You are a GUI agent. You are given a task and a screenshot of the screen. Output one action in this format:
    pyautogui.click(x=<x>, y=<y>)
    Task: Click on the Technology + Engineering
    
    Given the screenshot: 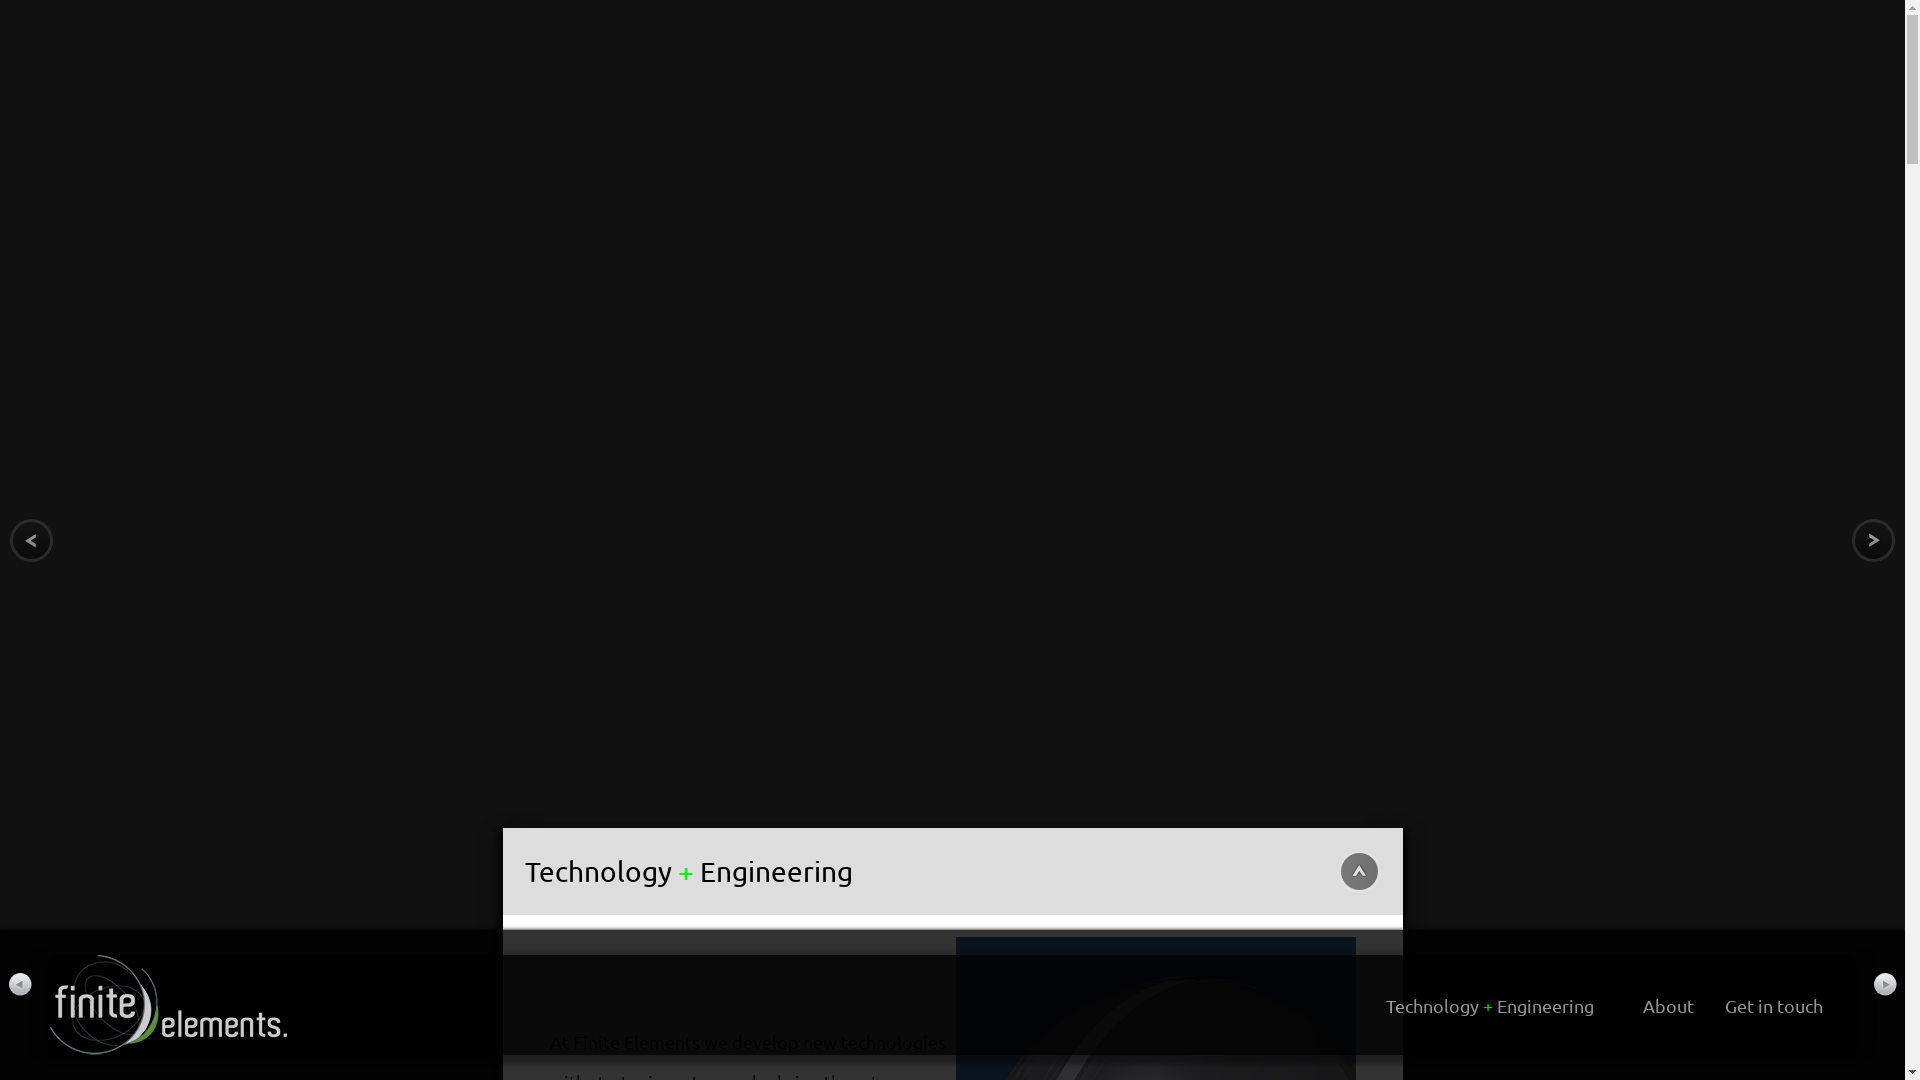 What is the action you would take?
    pyautogui.click(x=1490, y=1006)
    